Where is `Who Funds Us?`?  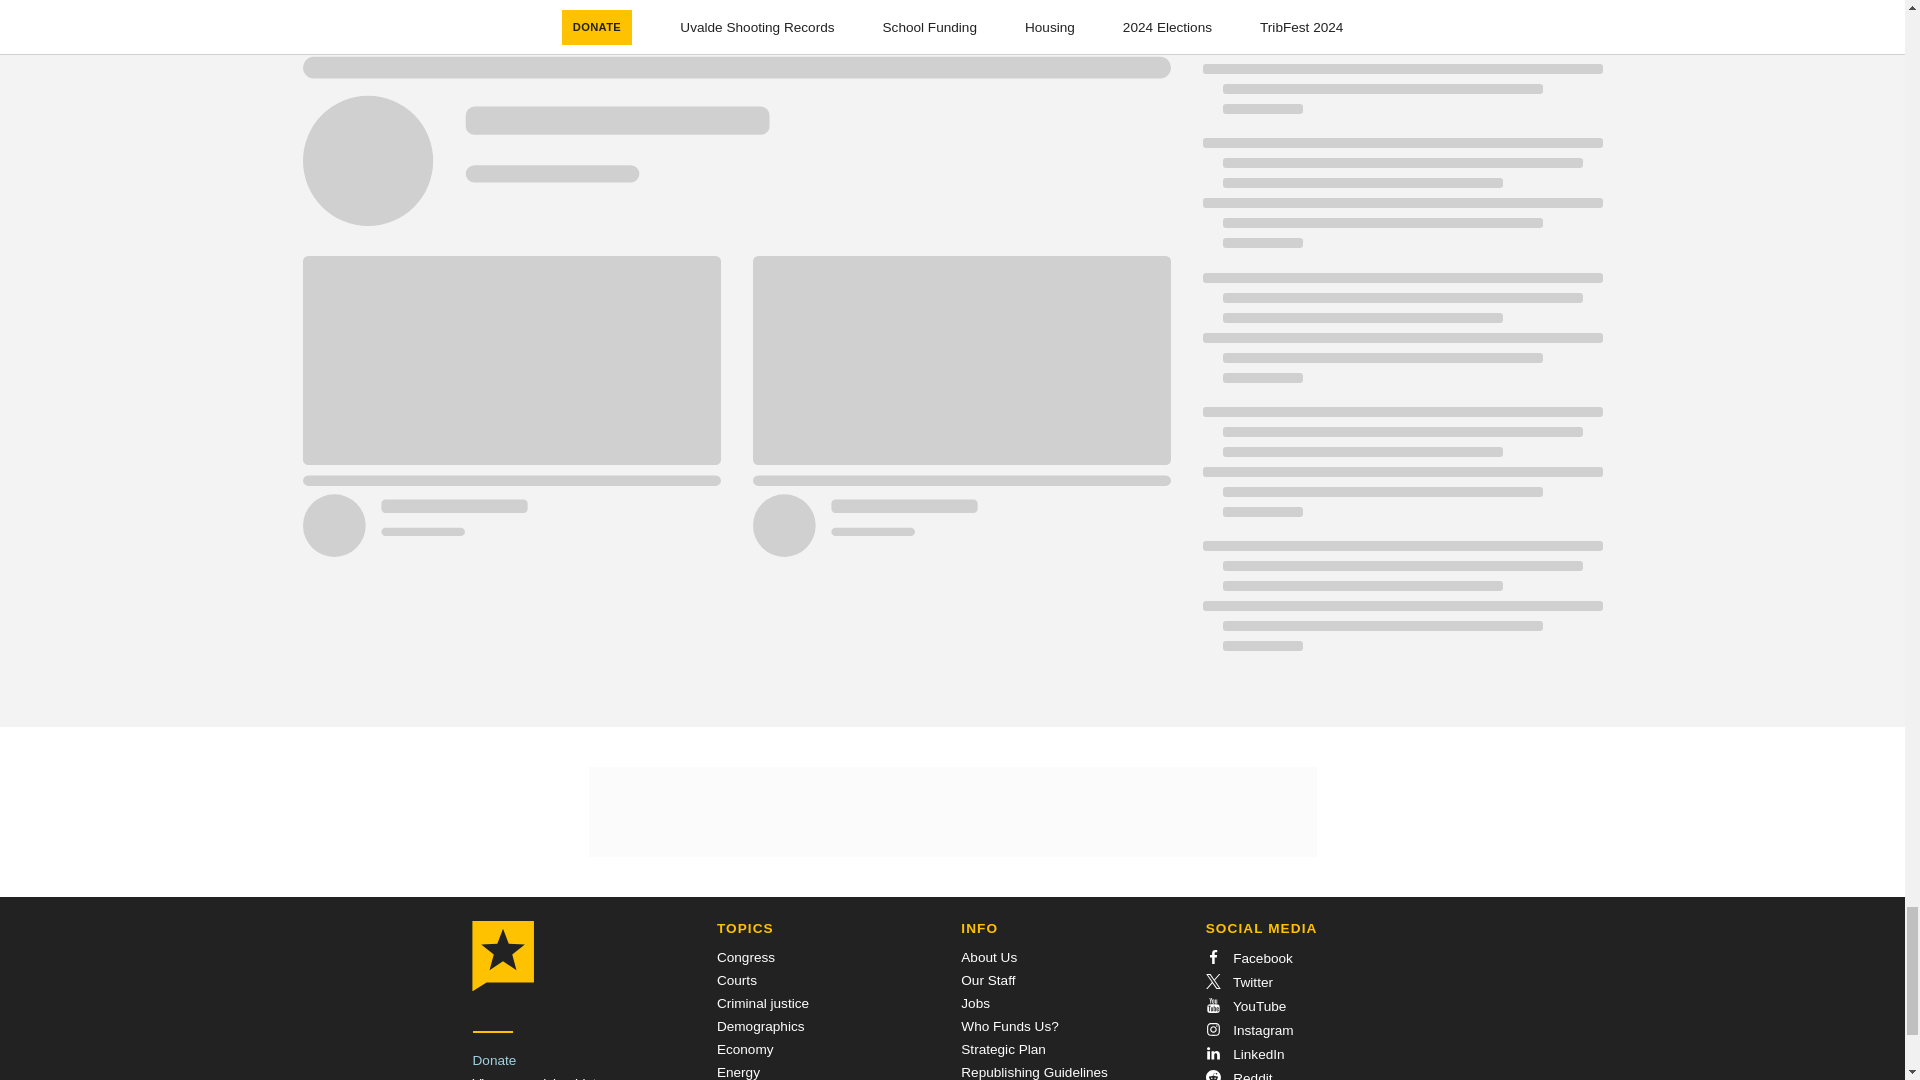
Who Funds Us? is located at coordinates (1009, 1026).